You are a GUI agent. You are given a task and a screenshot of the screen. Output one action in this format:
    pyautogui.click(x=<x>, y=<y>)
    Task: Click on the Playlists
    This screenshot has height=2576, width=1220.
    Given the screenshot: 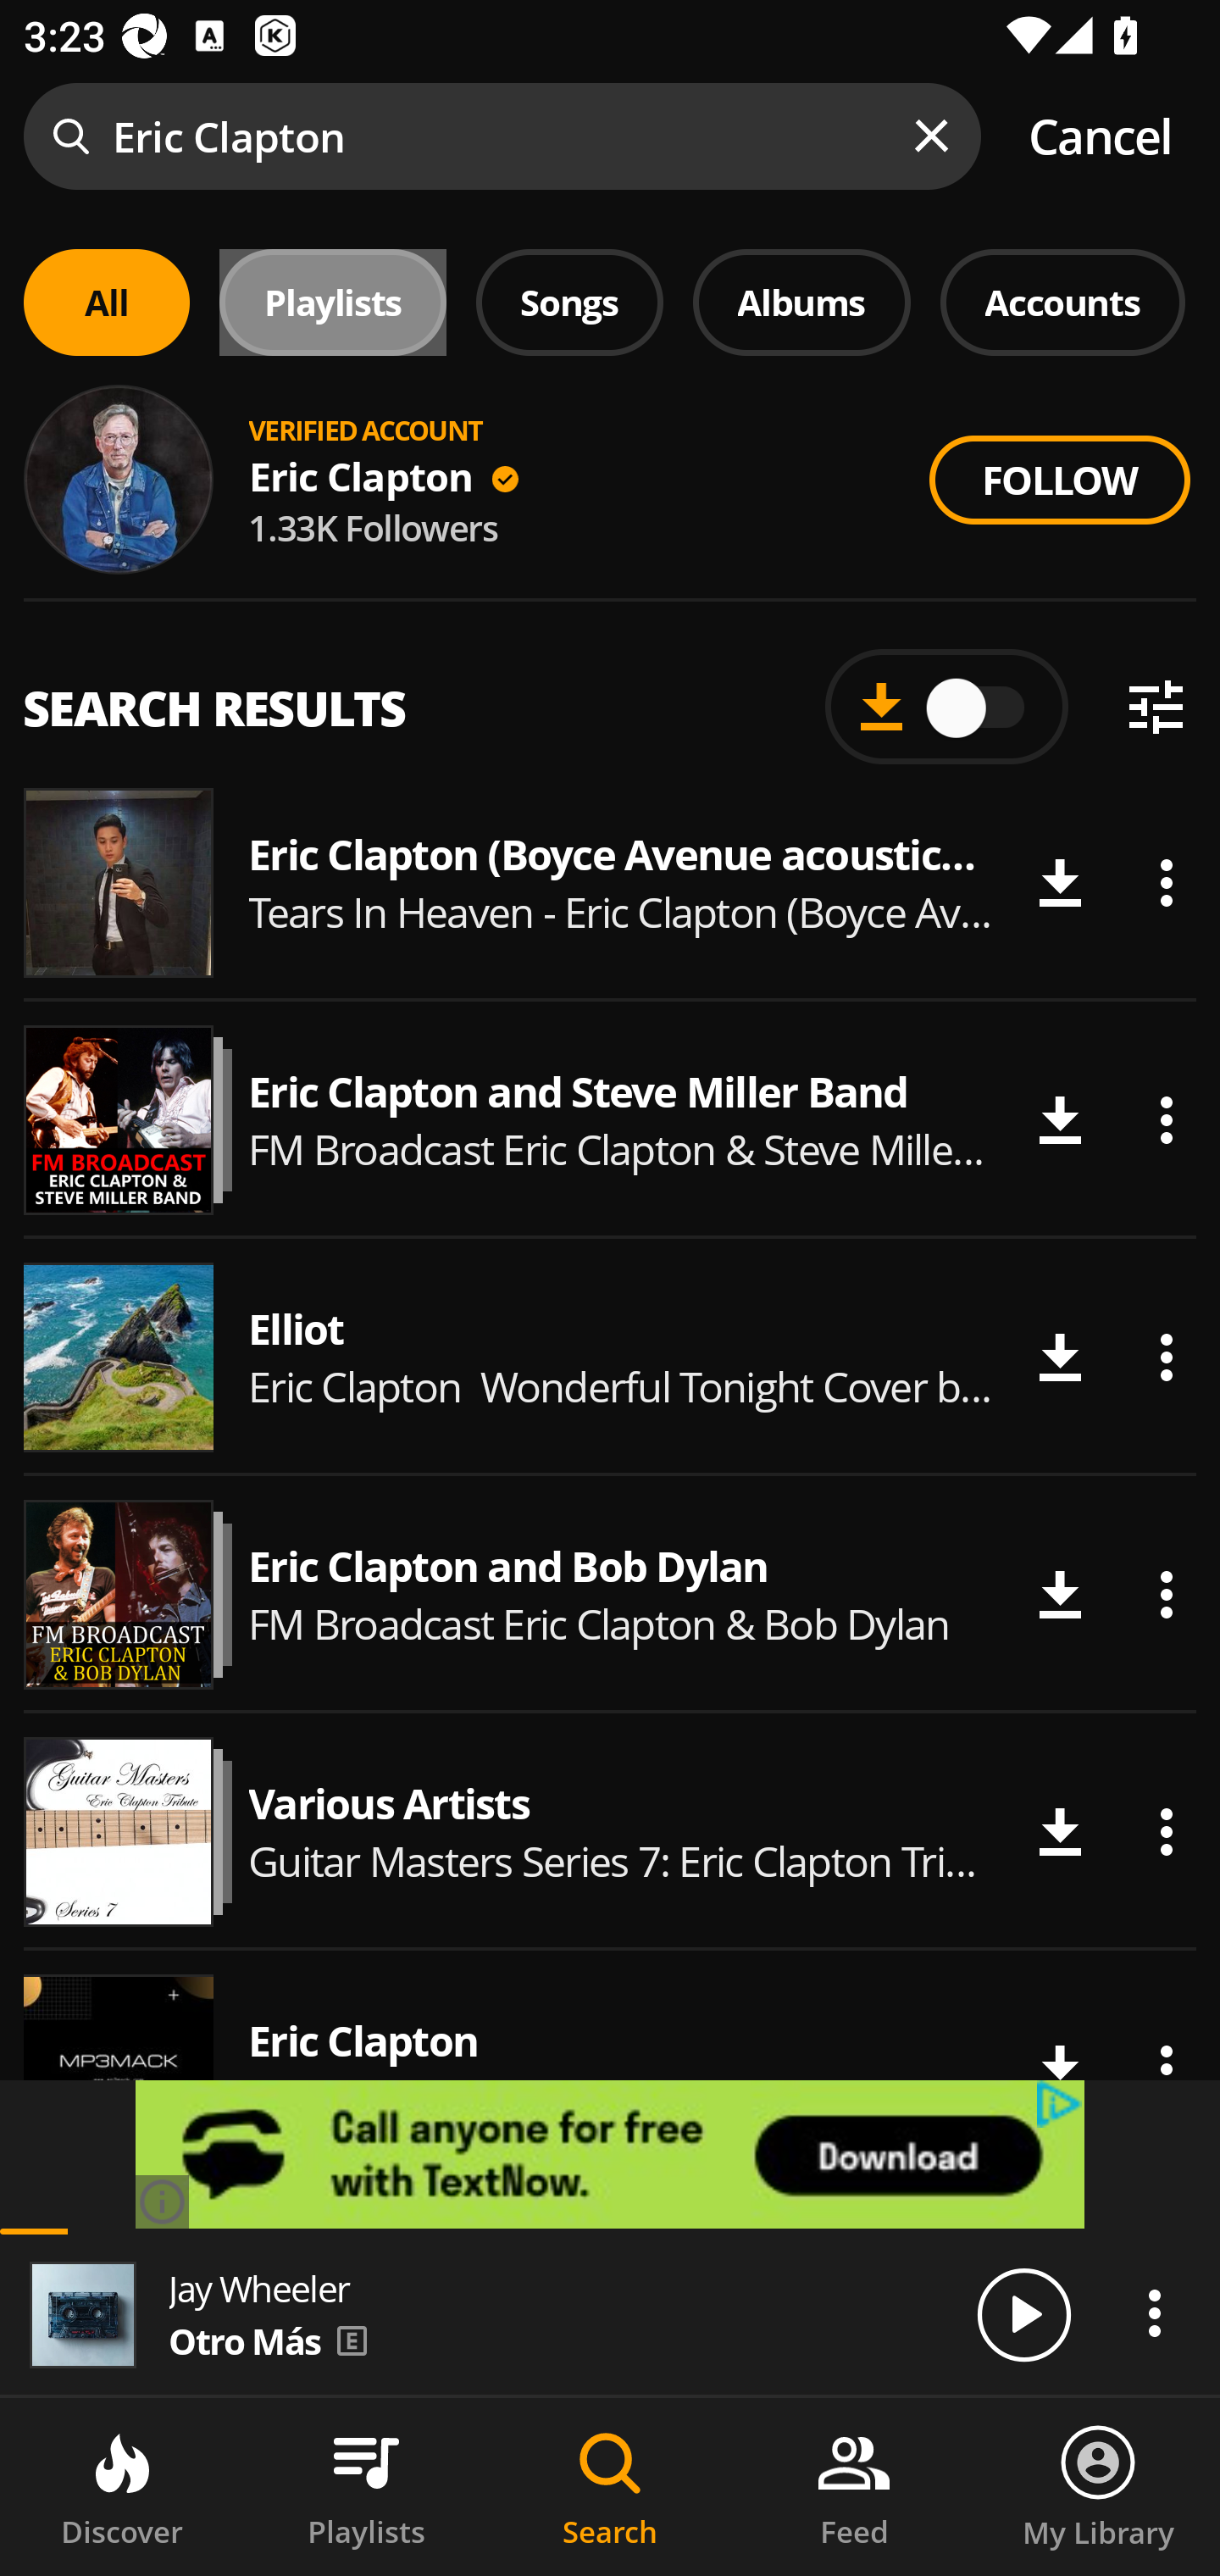 What is the action you would take?
    pyautogui.click(x=333, y=302)
    